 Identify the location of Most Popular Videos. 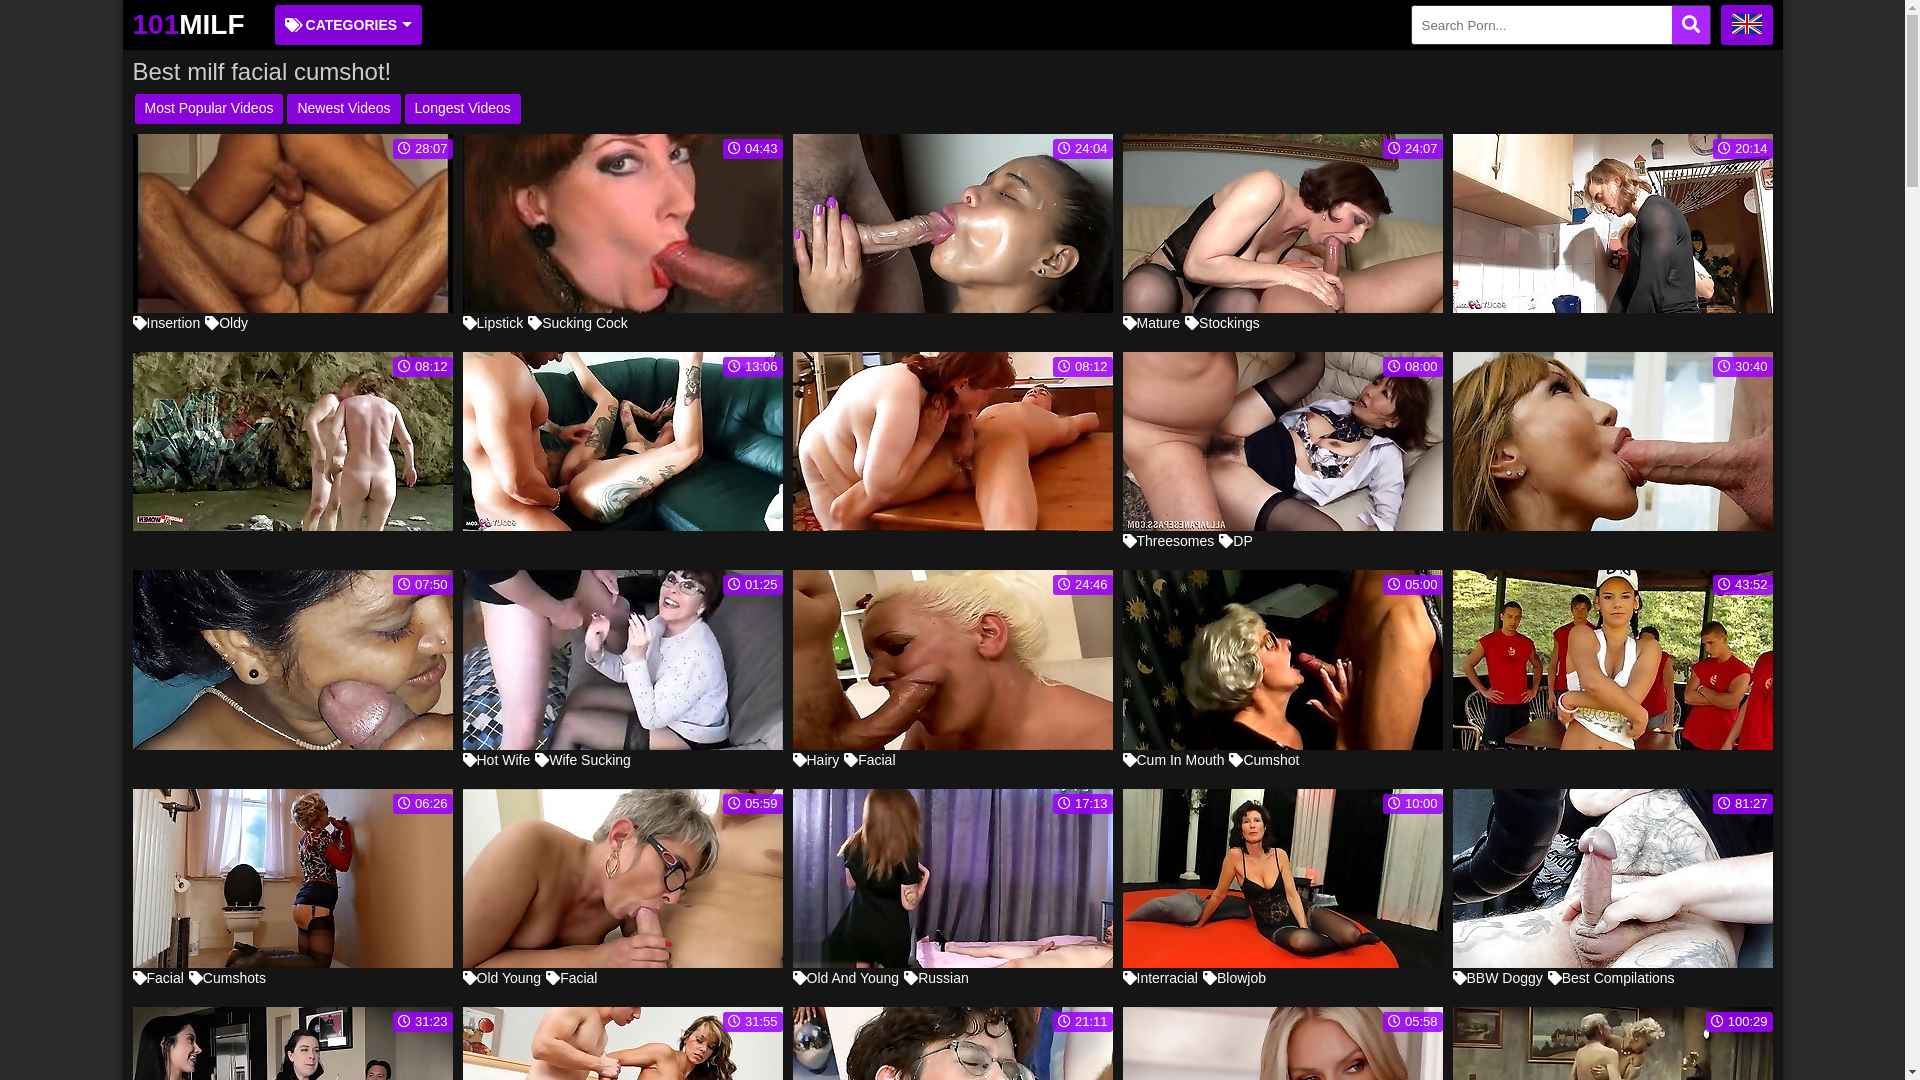
(208, 109).